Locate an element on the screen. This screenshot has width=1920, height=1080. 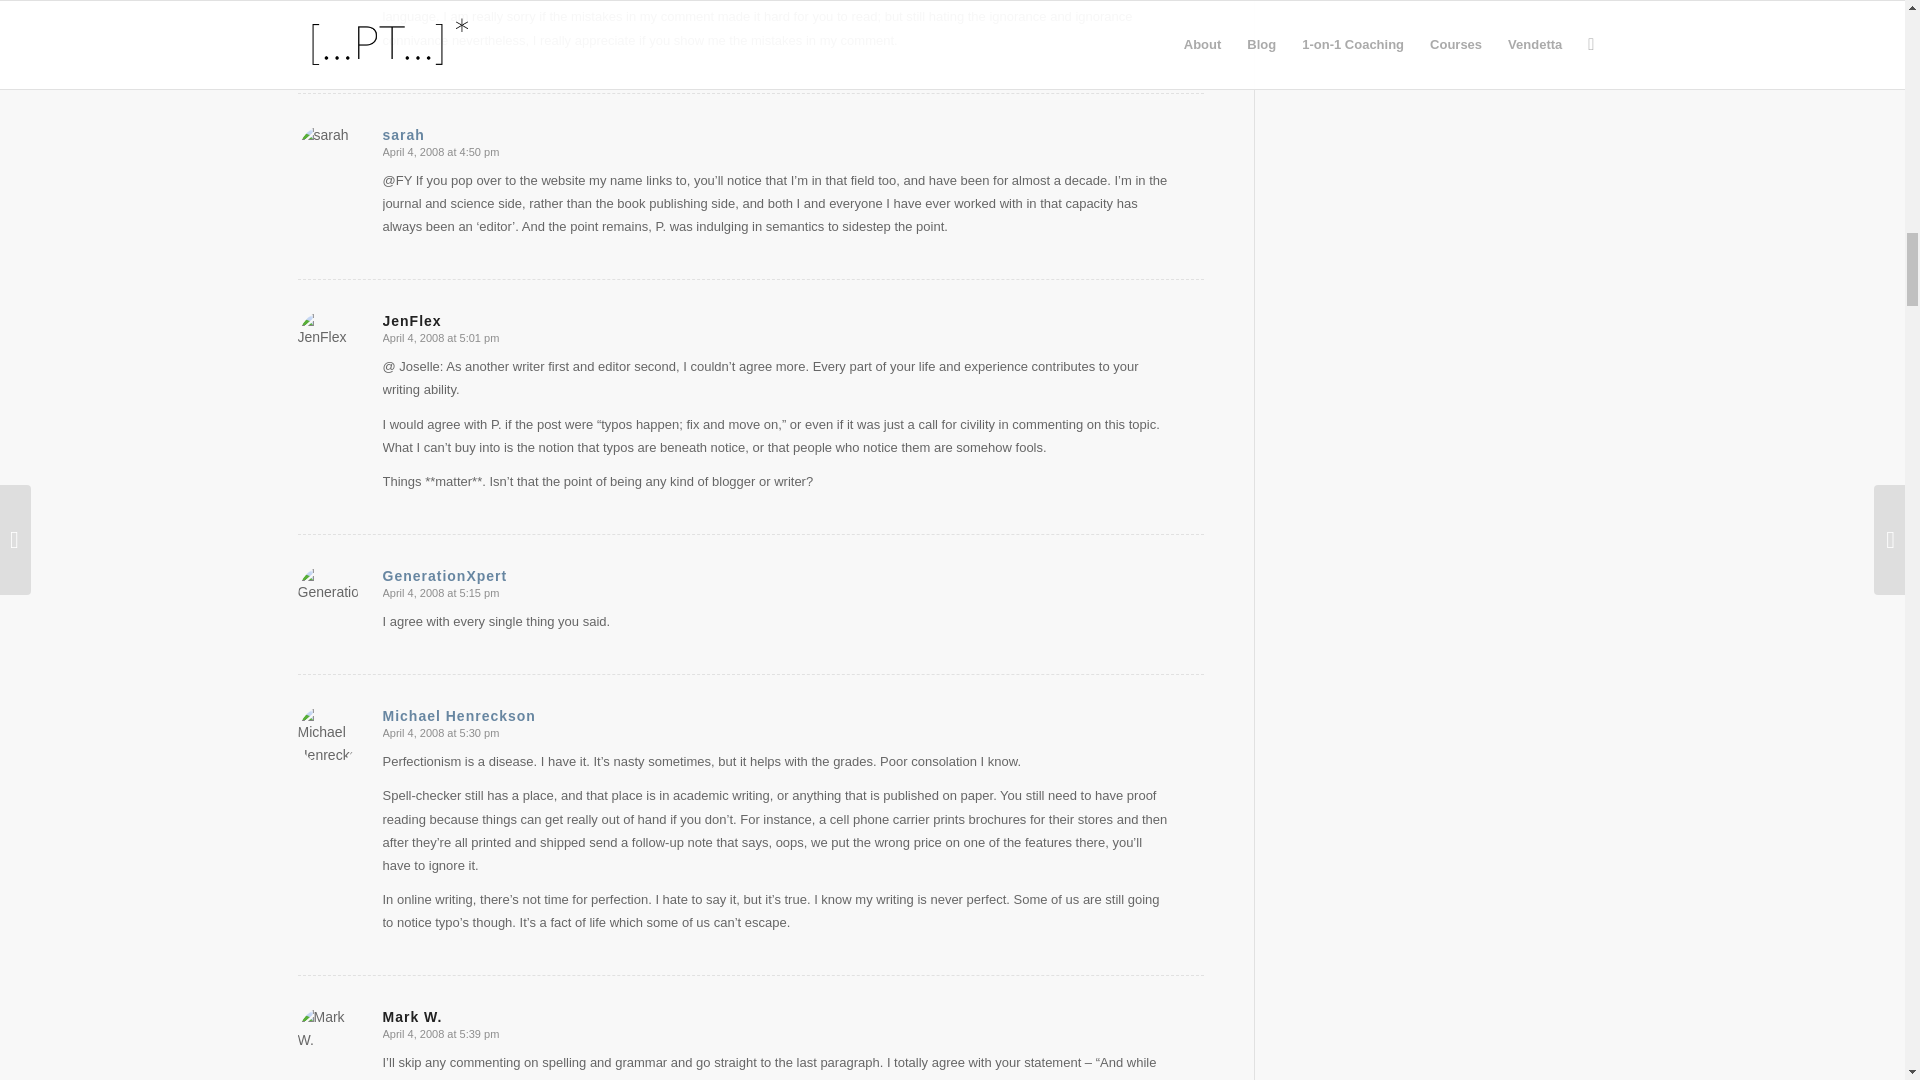
April 4, 2008 at 5:30 pm is located at coordinates (440, 732).